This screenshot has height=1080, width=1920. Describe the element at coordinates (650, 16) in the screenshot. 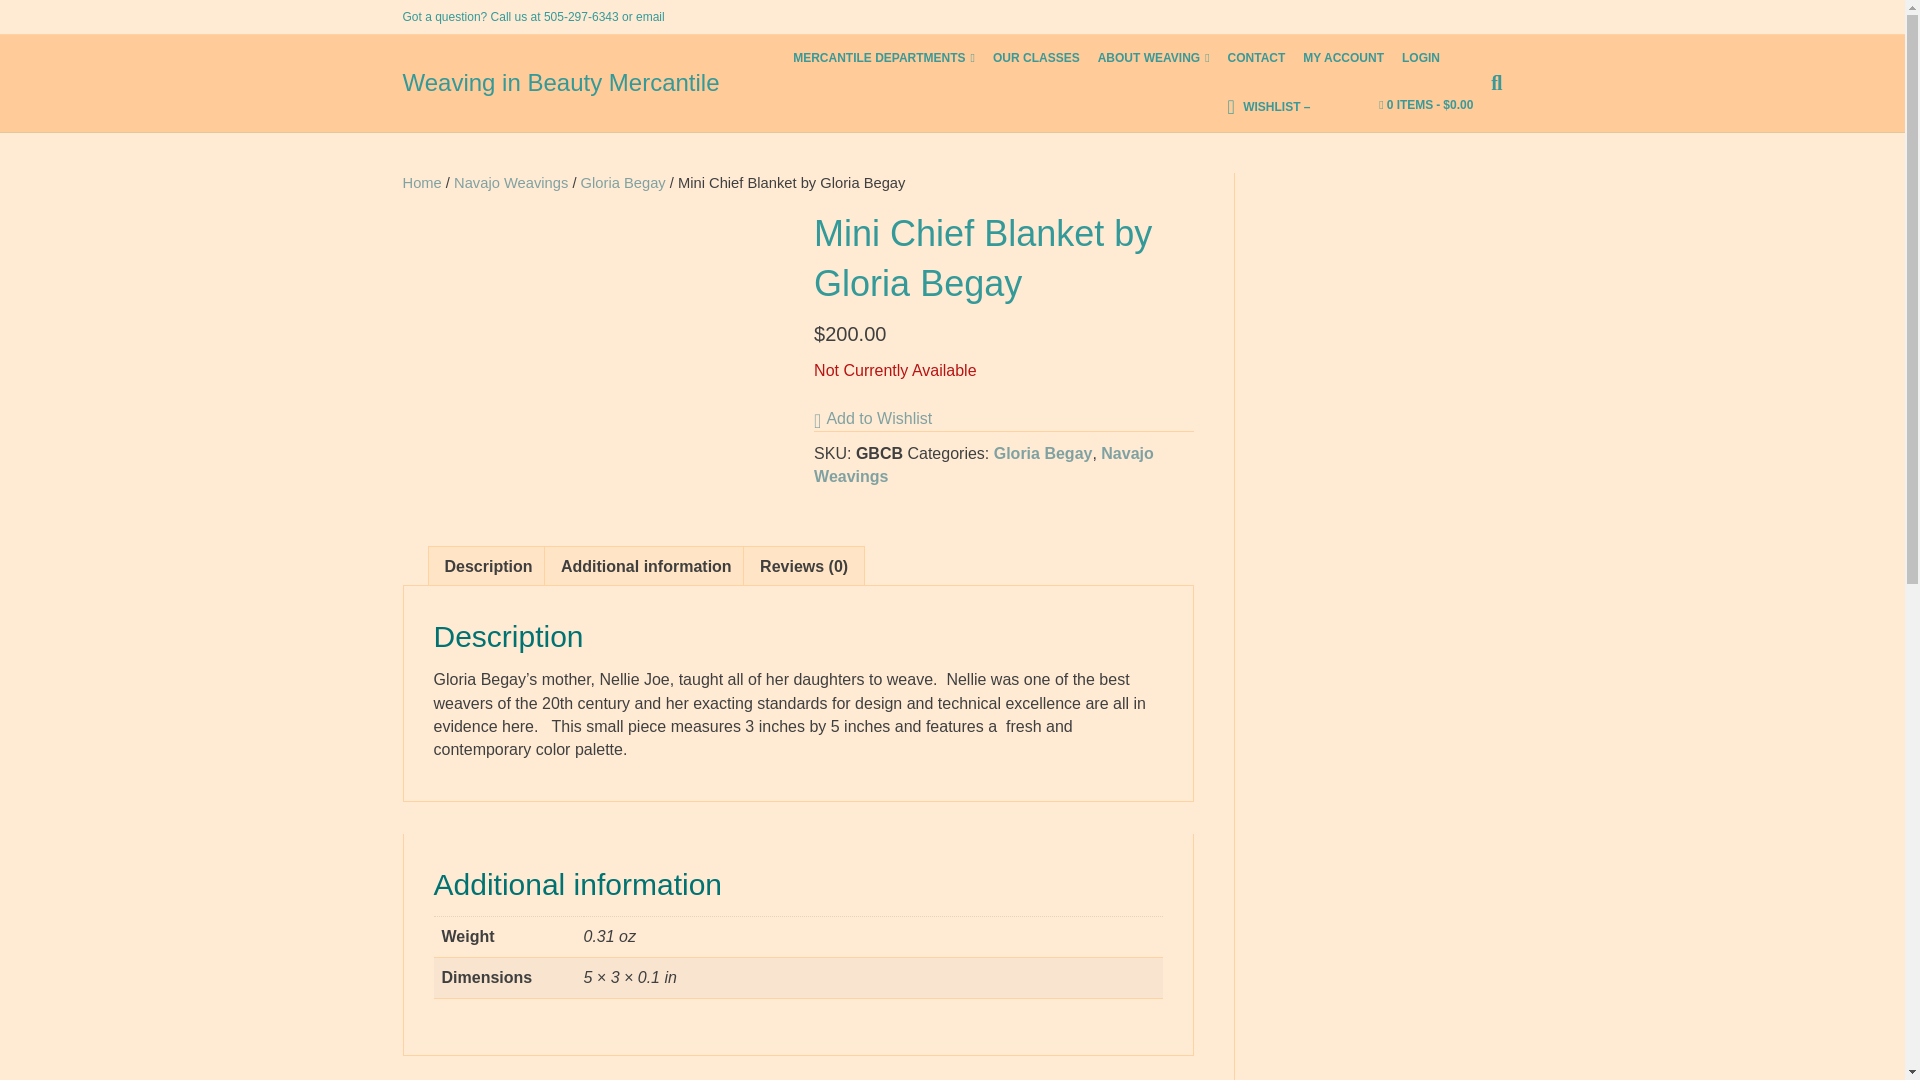

I see `email` at that location.